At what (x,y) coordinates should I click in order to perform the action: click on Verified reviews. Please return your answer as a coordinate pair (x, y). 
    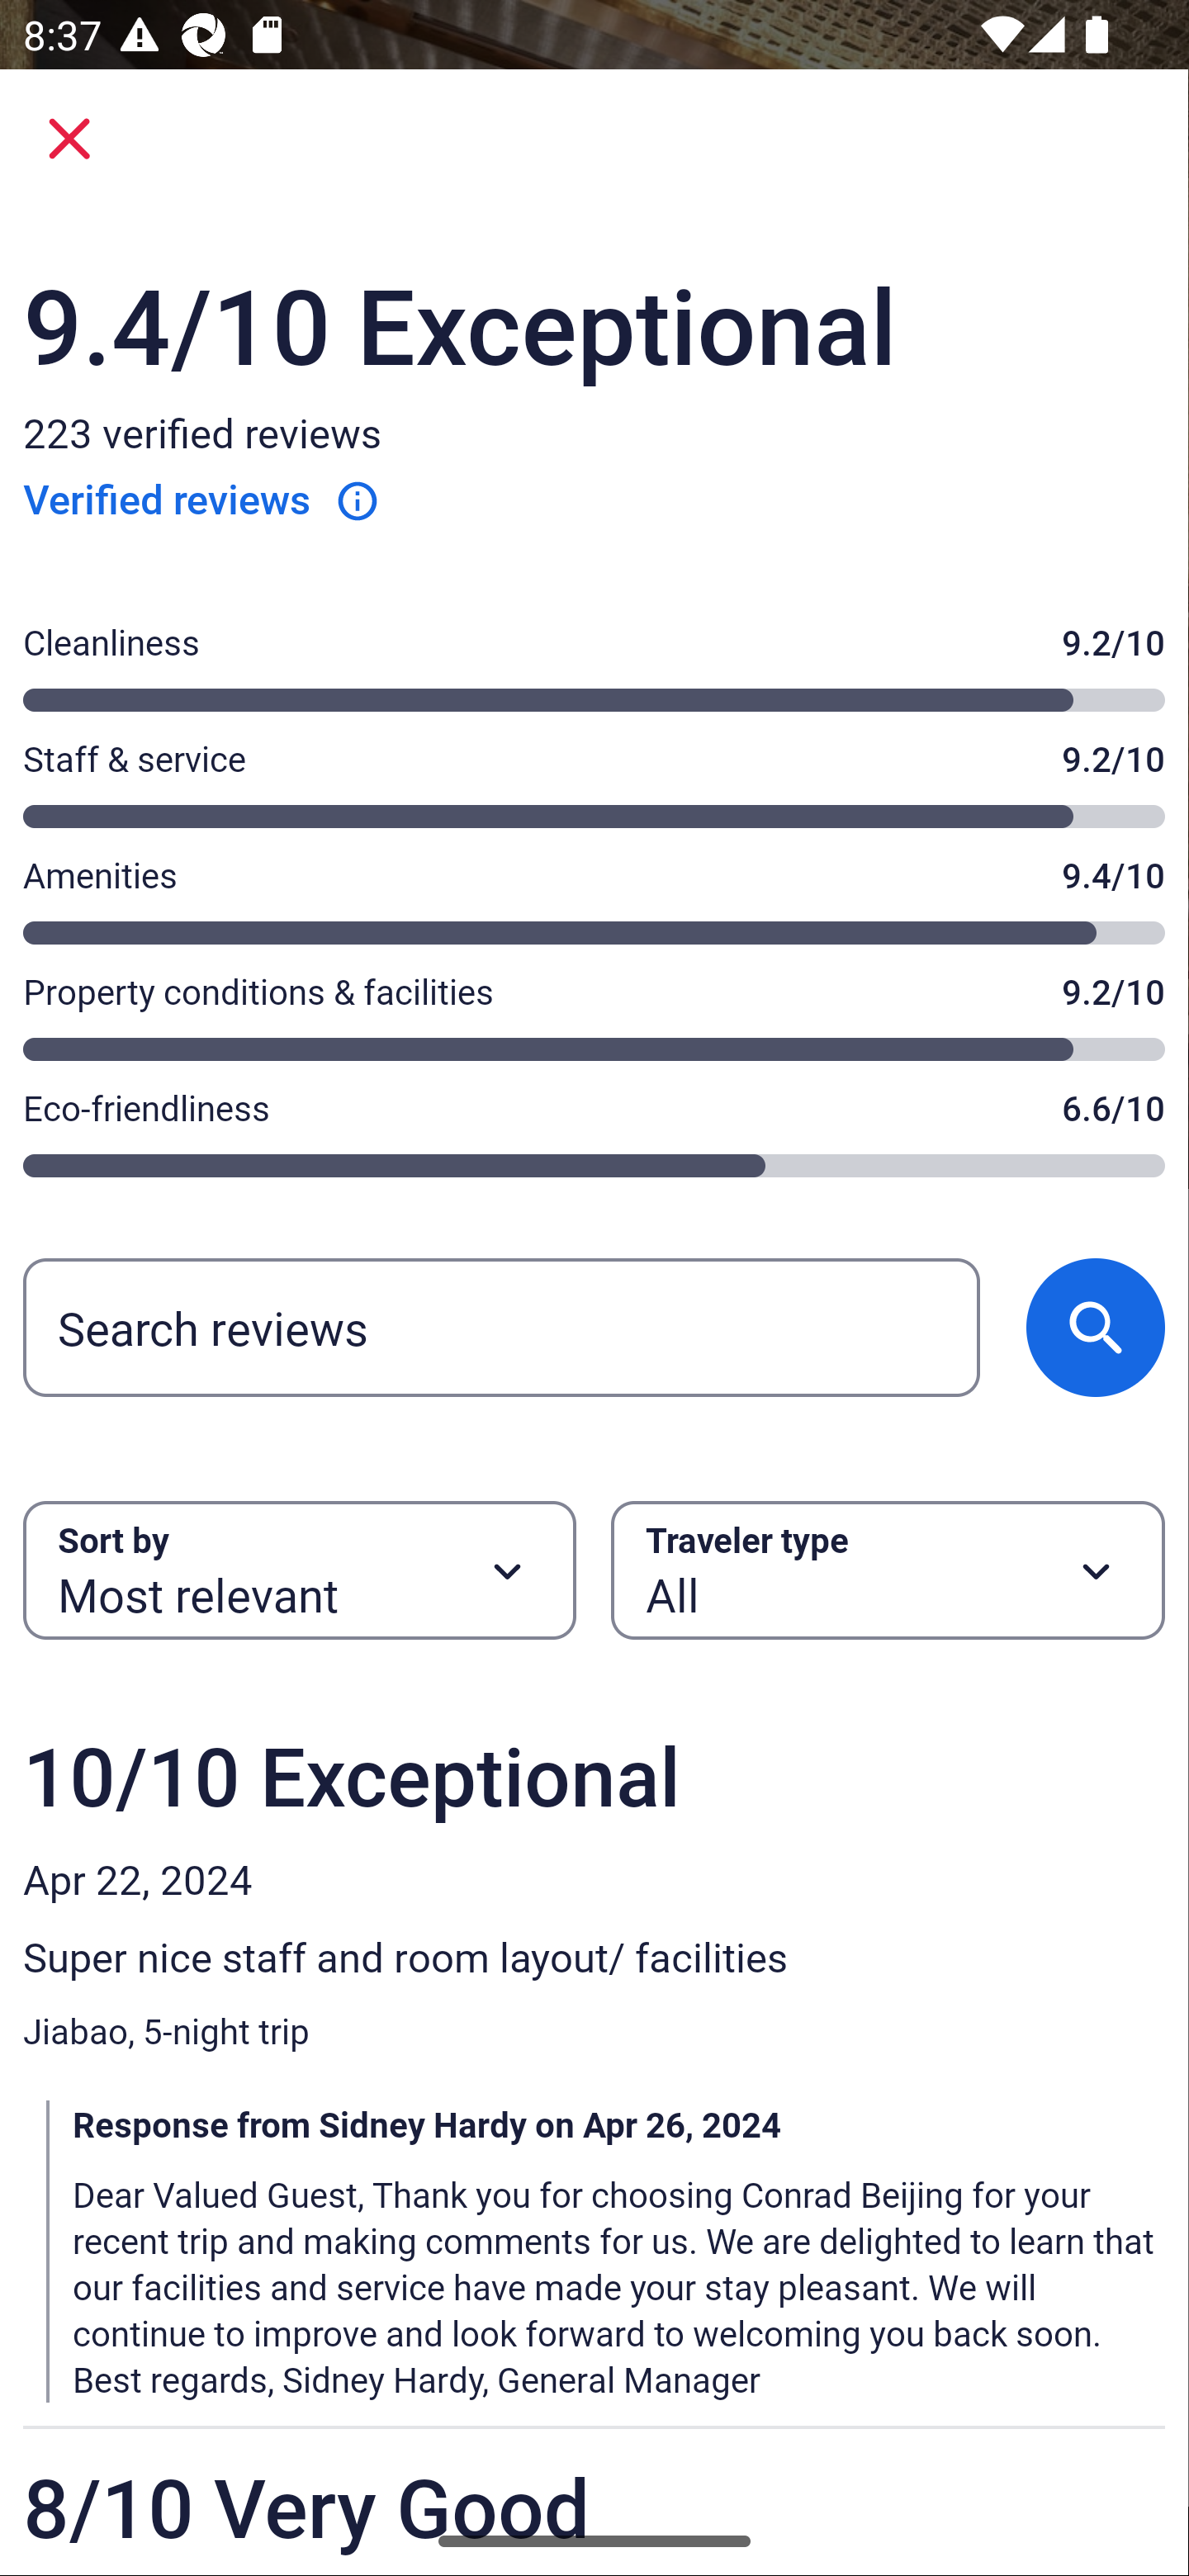
    Looking at the image, I should click on (201, 500).